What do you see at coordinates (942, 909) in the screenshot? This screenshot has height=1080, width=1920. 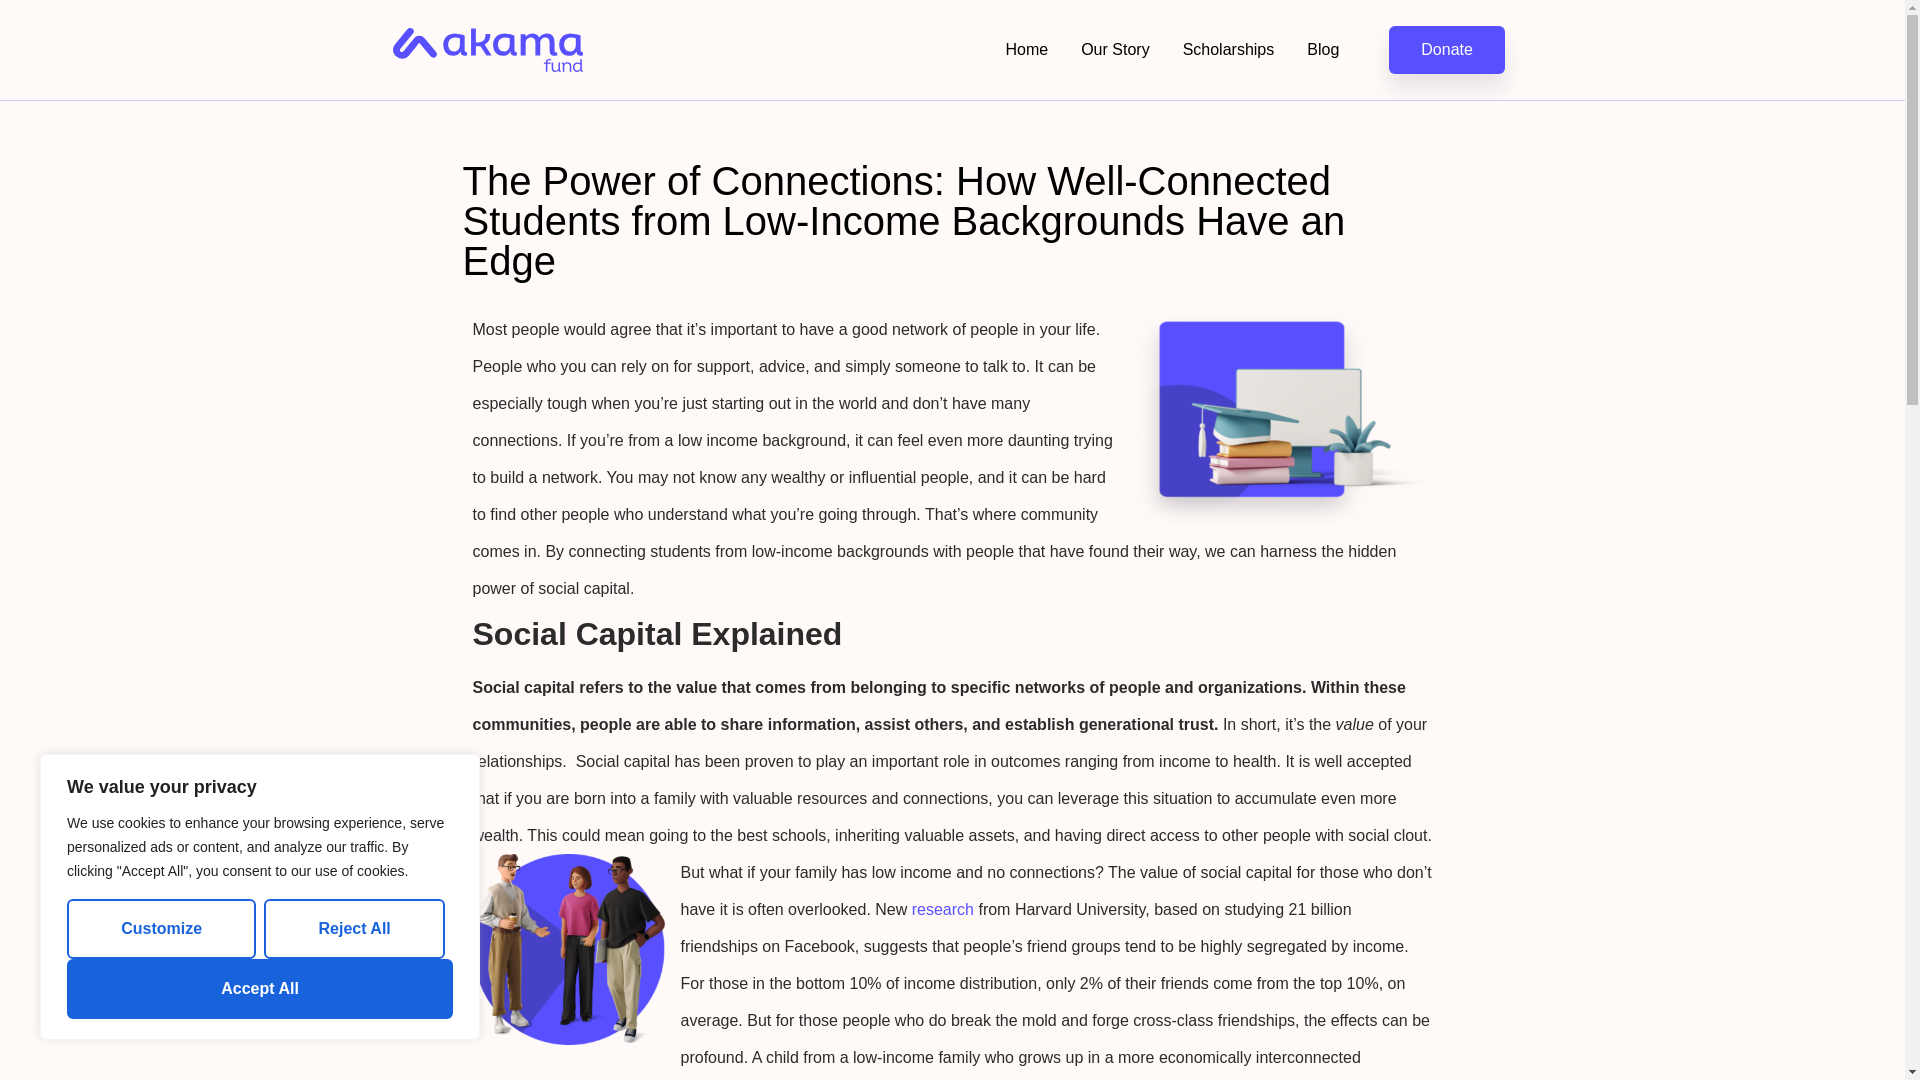 I see `research` at bounding box center [942, 909].